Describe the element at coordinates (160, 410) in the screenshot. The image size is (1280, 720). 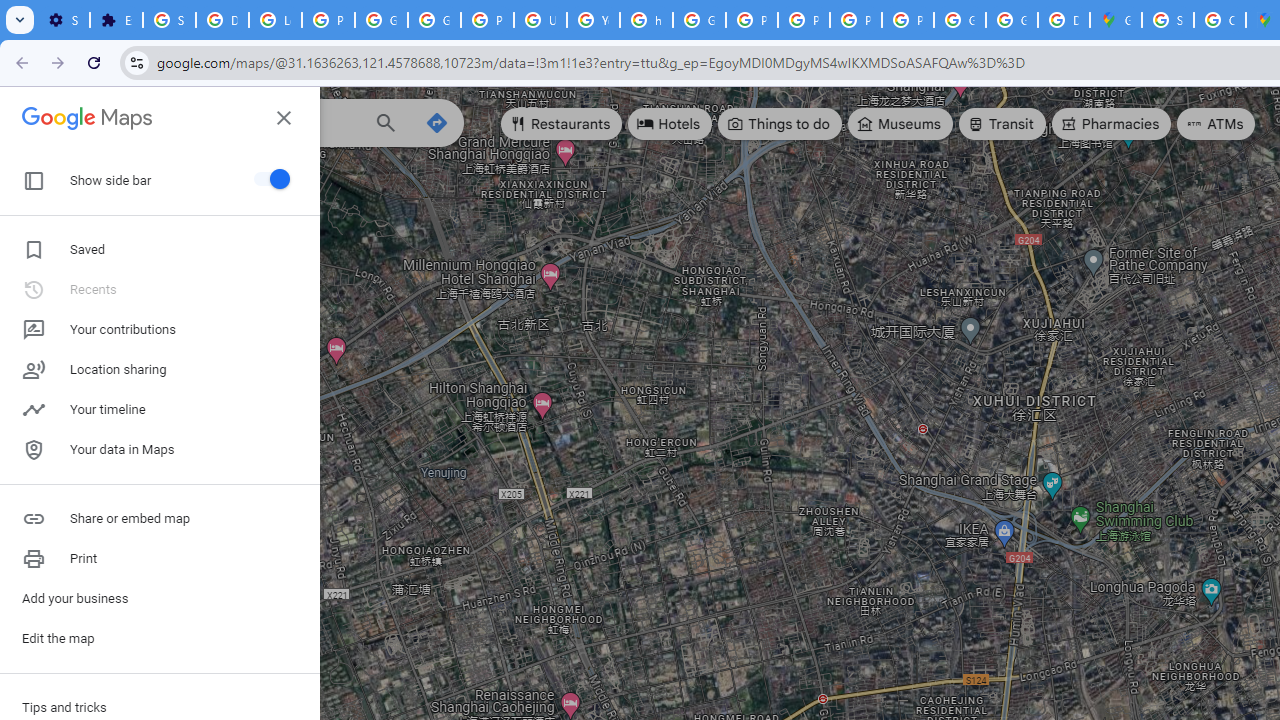
I see `Your timeline` at that location.